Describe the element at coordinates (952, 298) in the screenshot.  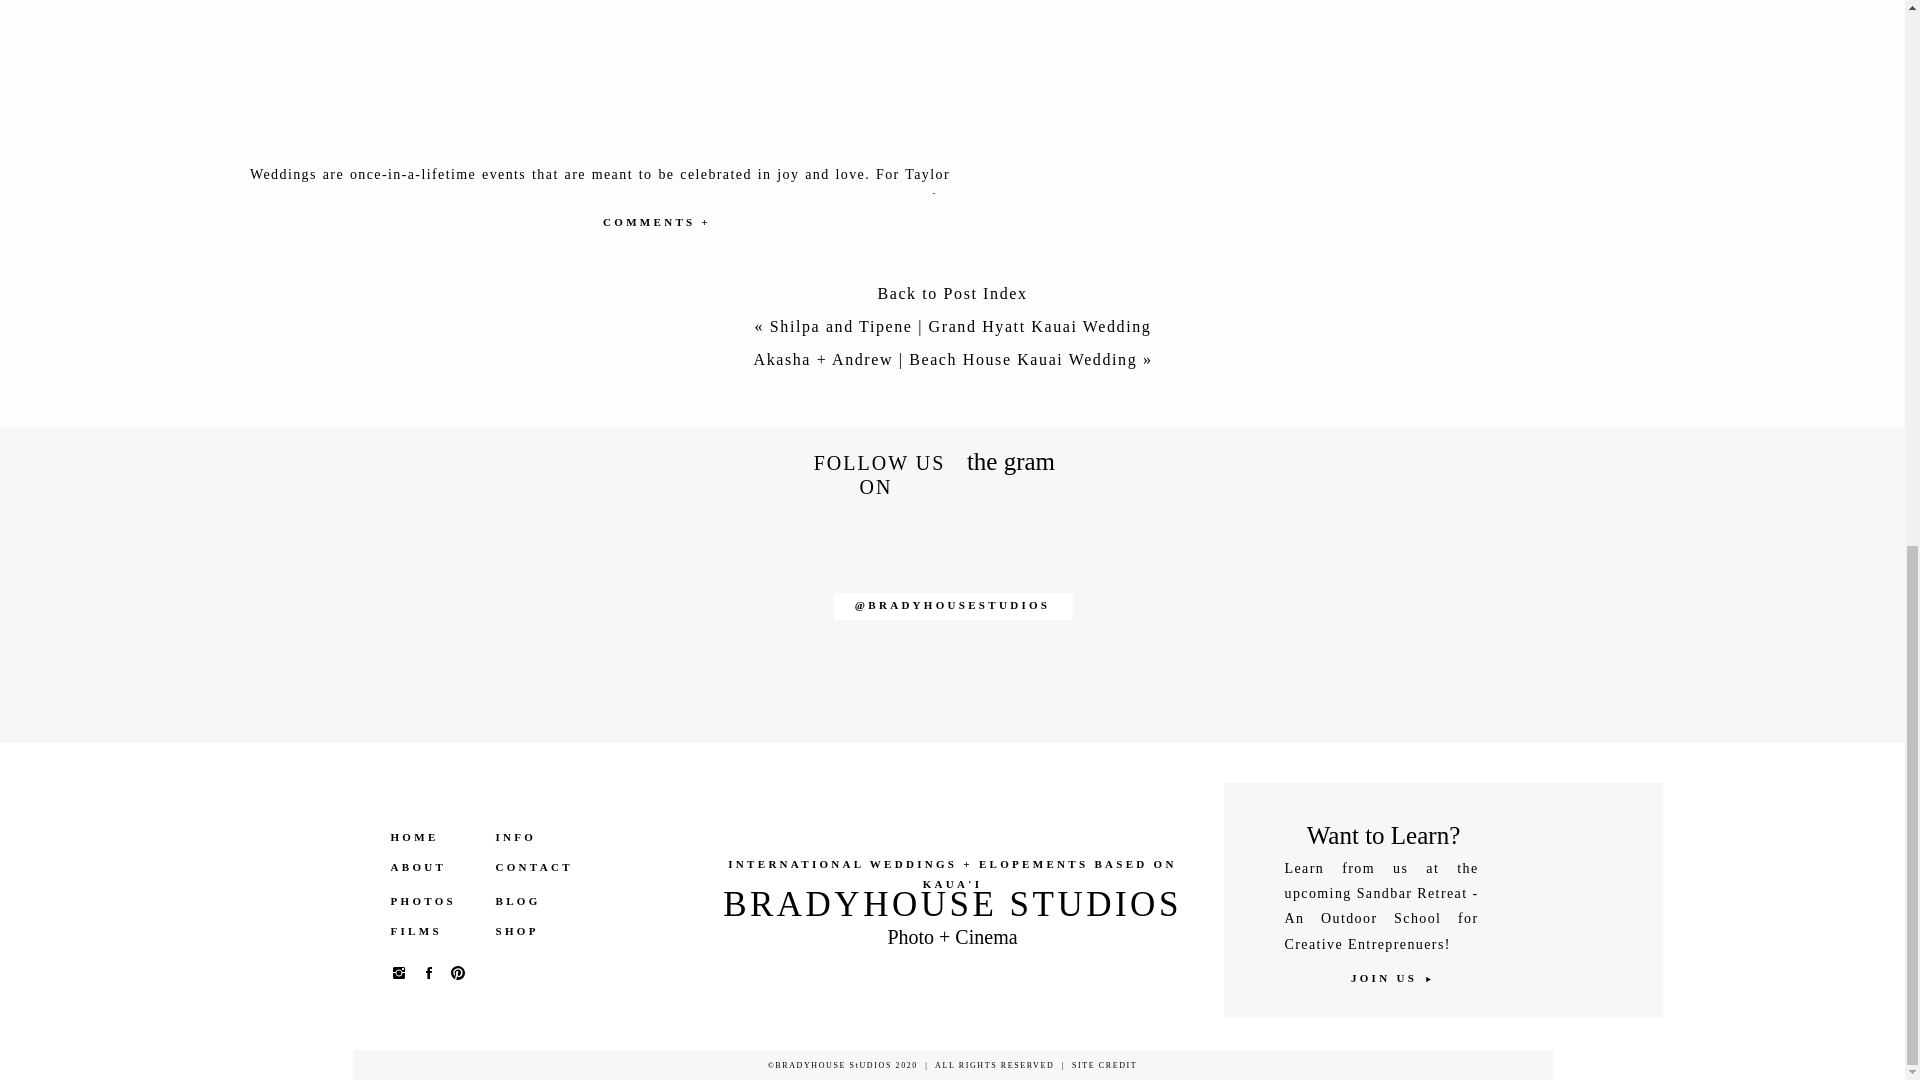
I see `Back to Post Index` at that location.